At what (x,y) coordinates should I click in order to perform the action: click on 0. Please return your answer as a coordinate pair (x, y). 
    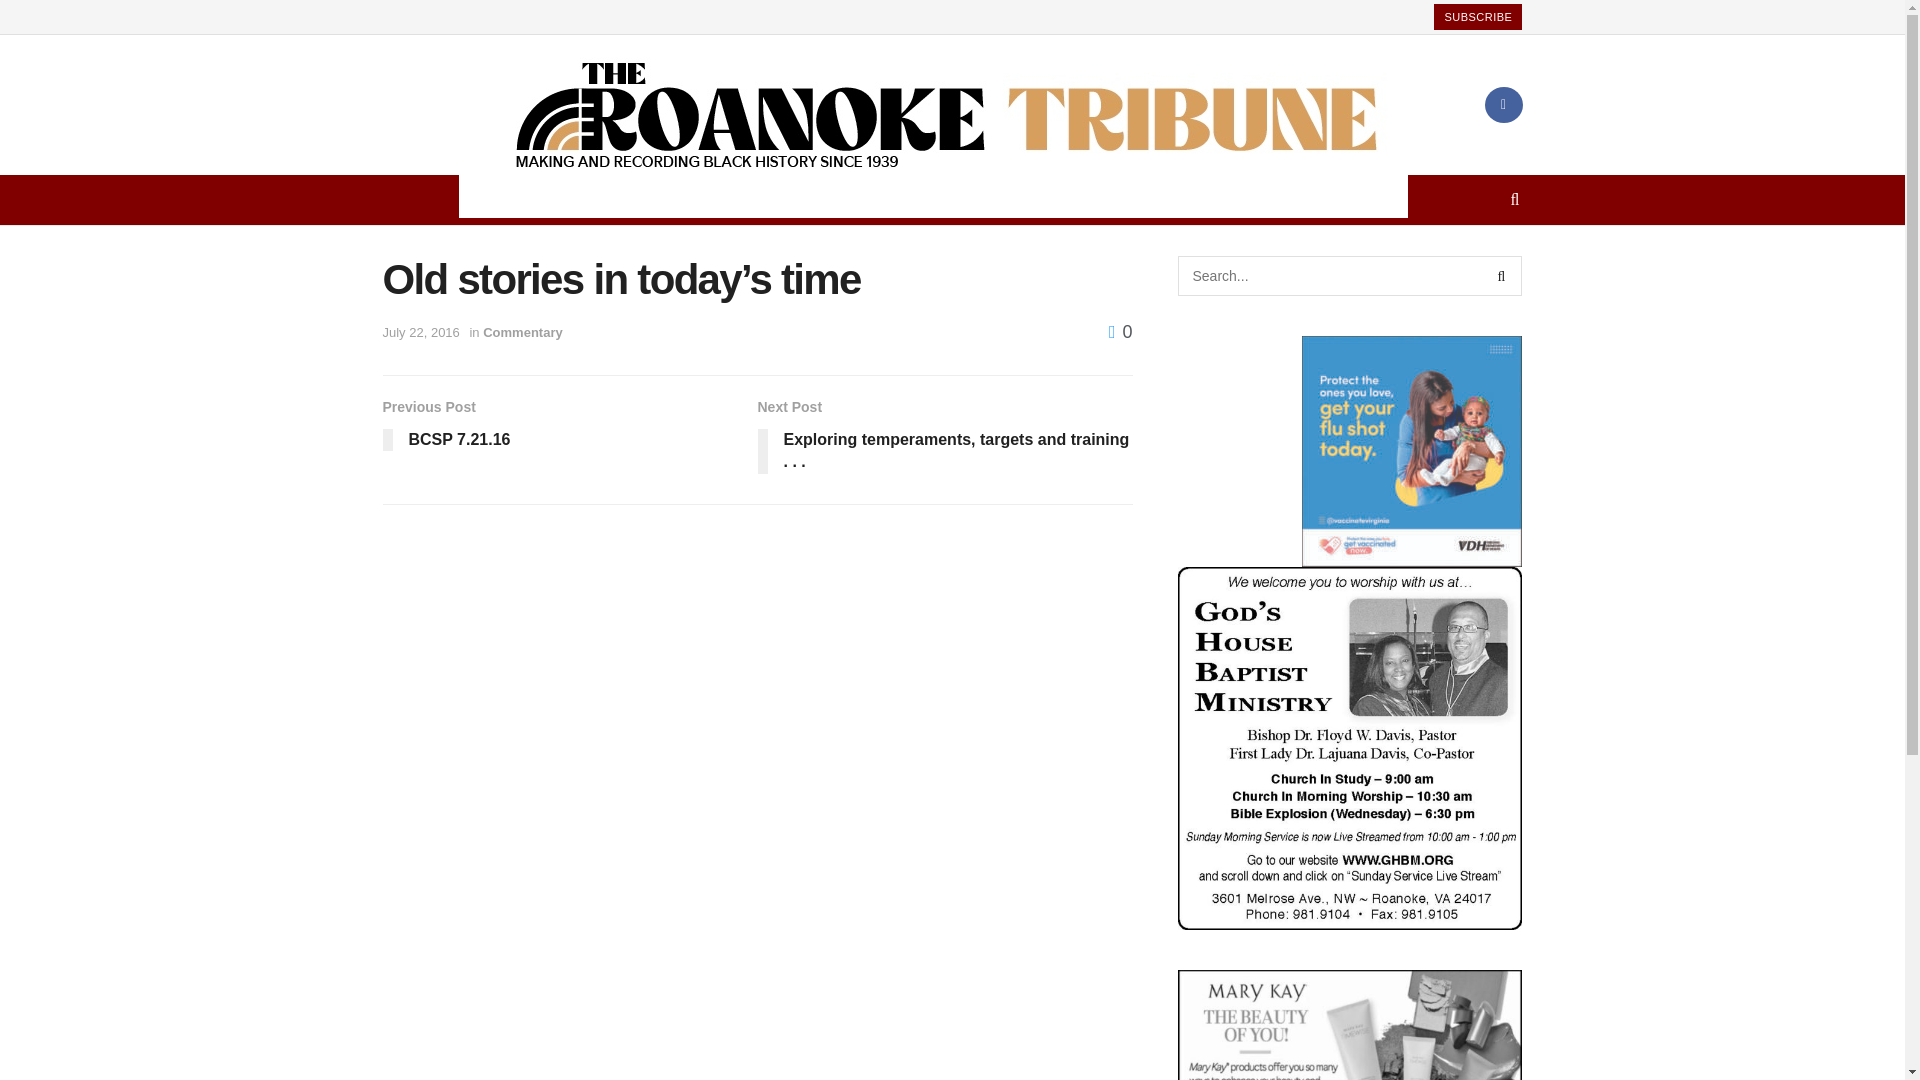
    Looking at the image, I should click on (1234, 199).